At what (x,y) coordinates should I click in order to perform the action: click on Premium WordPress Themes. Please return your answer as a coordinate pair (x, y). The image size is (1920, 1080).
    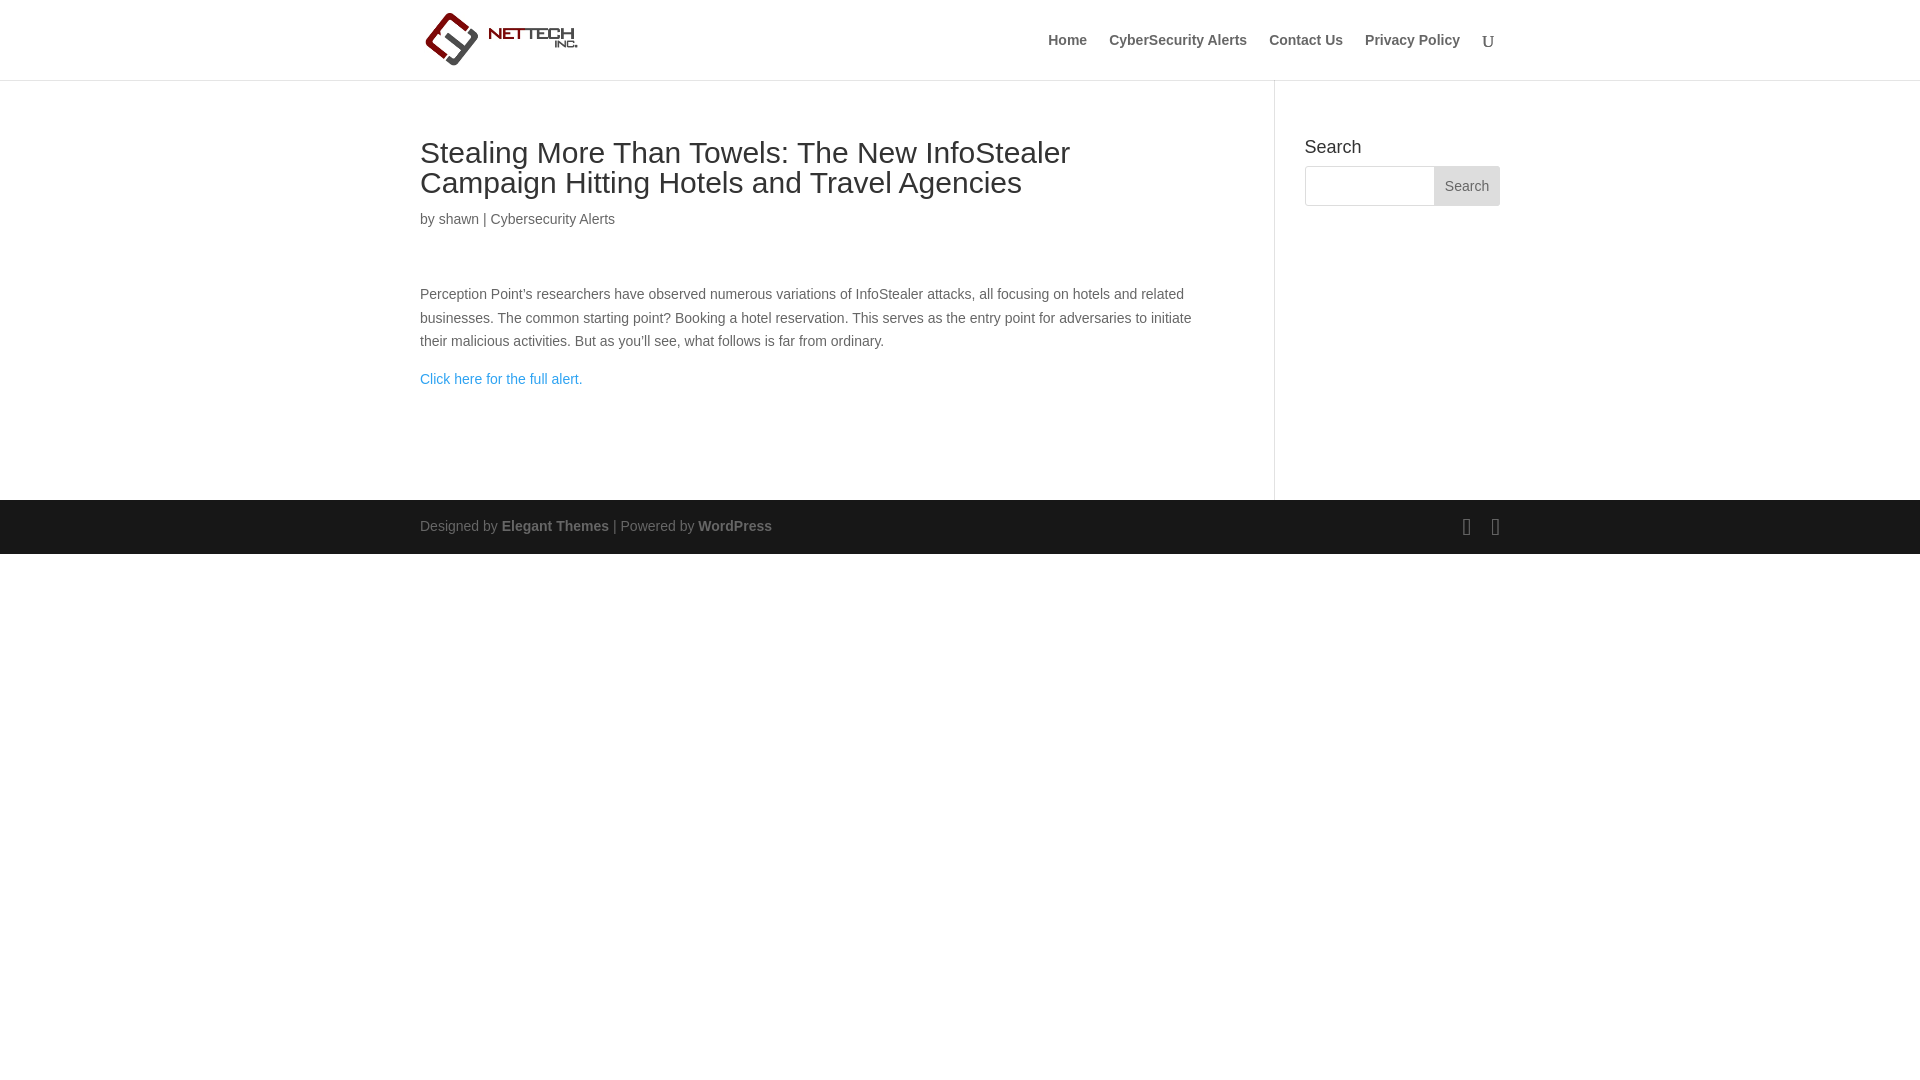
    Looking at the image, I should click on (554, 526).